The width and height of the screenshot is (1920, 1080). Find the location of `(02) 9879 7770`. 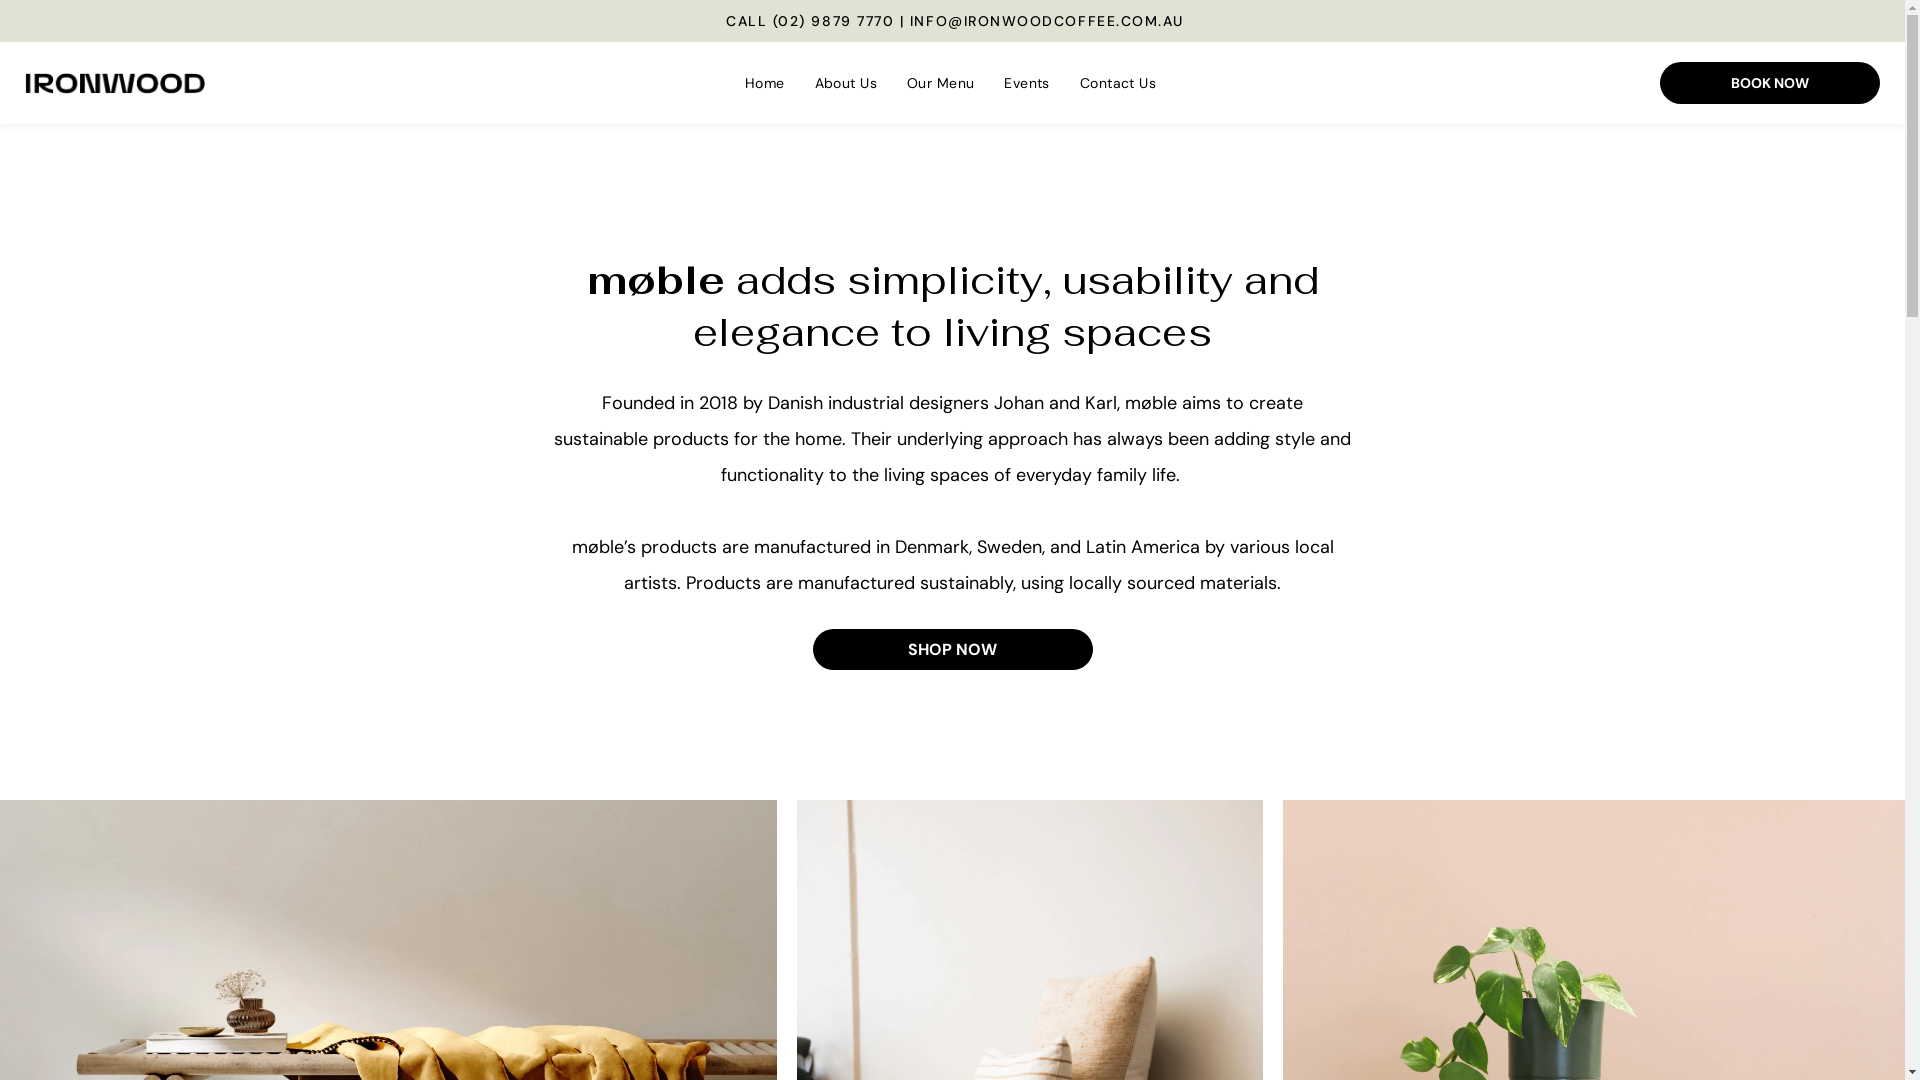

(02) 9879 7770 is located at coordinates (834, 21).